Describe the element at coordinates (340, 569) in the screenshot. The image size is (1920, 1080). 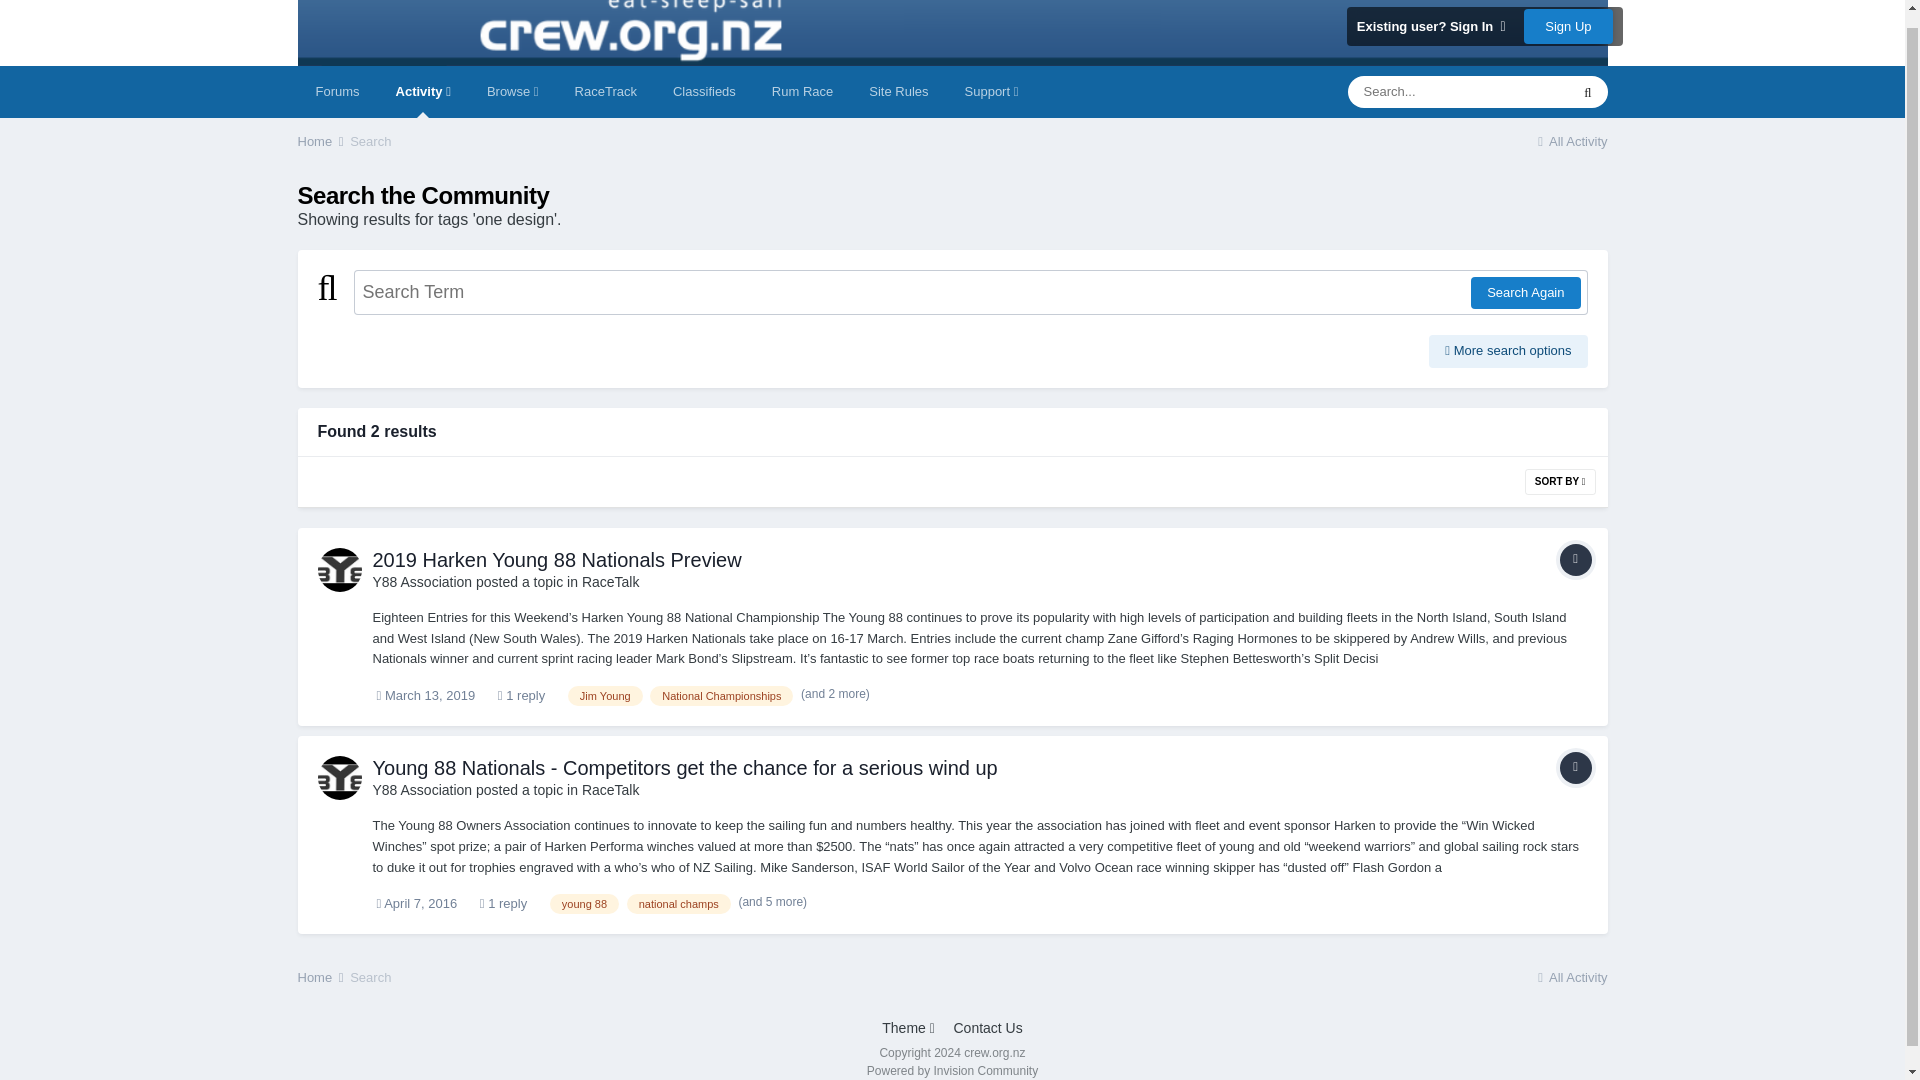
I see `Go to Y88 Association's profile` at that location.